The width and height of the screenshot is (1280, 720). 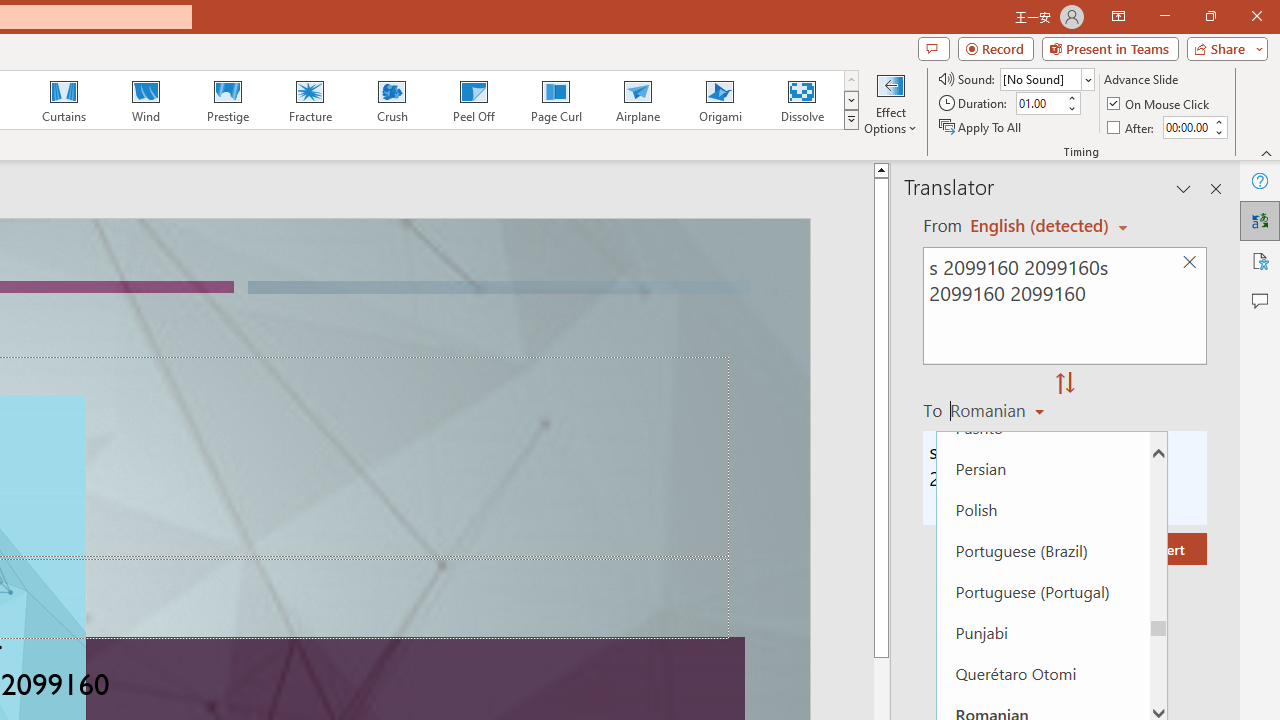 I want to click on Nepali, so click(x=1042, y=263).